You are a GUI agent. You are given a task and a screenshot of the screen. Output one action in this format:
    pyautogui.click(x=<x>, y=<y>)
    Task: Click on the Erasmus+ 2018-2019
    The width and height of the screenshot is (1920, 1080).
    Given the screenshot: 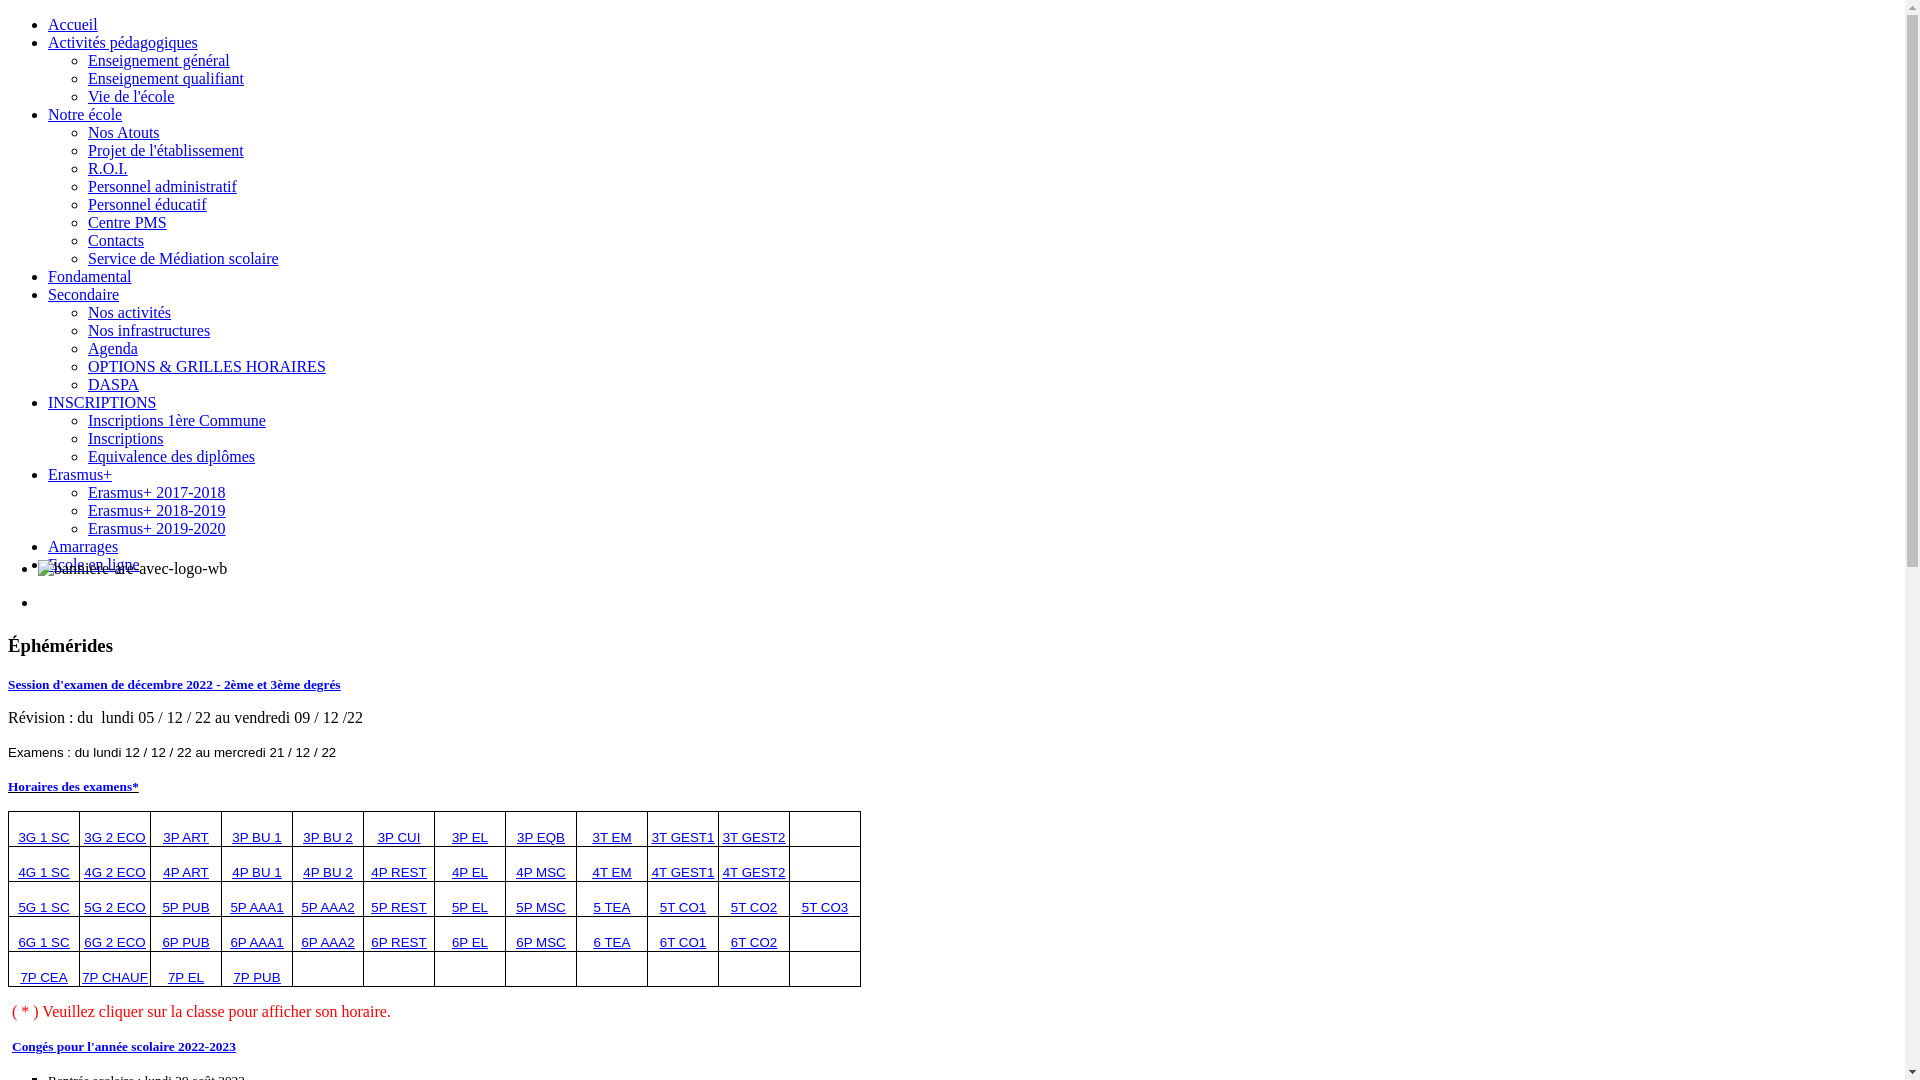 What is the action you would take?
    pyautogui.click(x=156, y=510)
    